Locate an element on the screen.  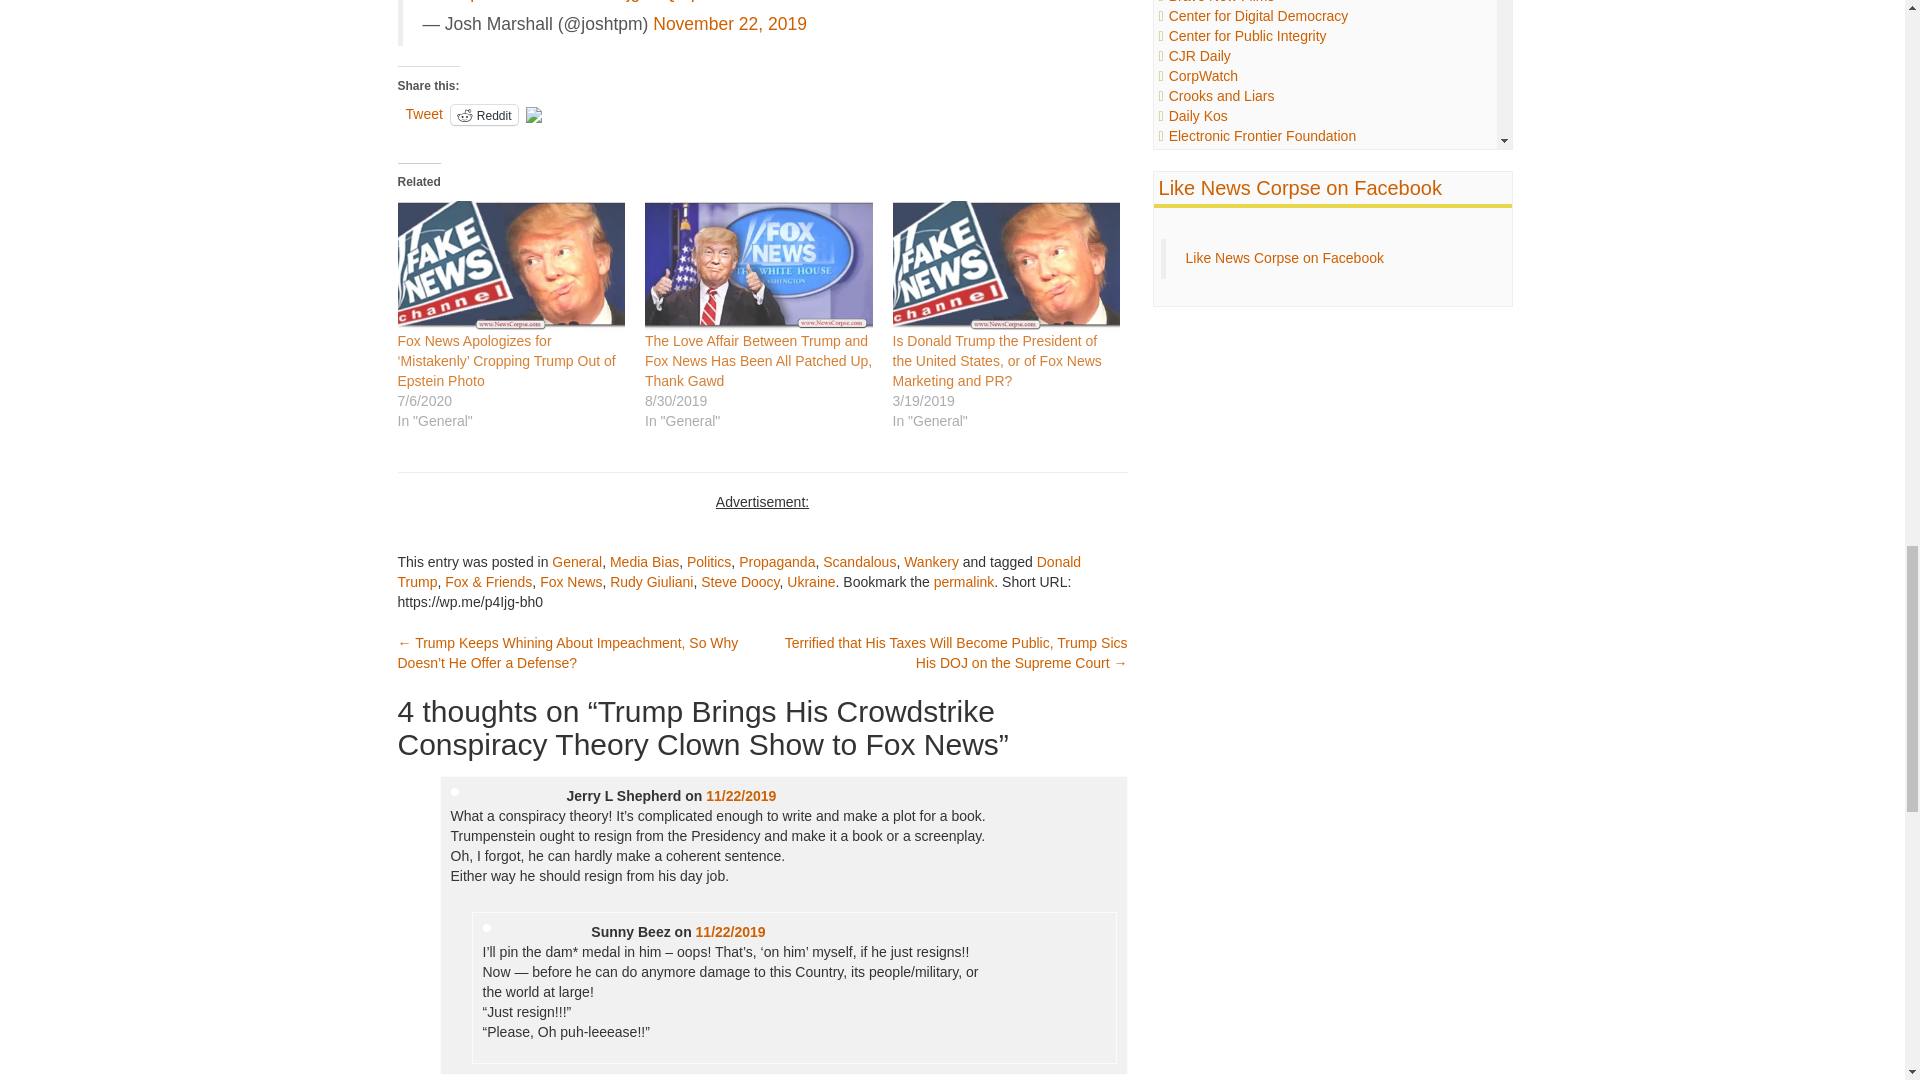
Tweet is located at coordinates (424, 114).